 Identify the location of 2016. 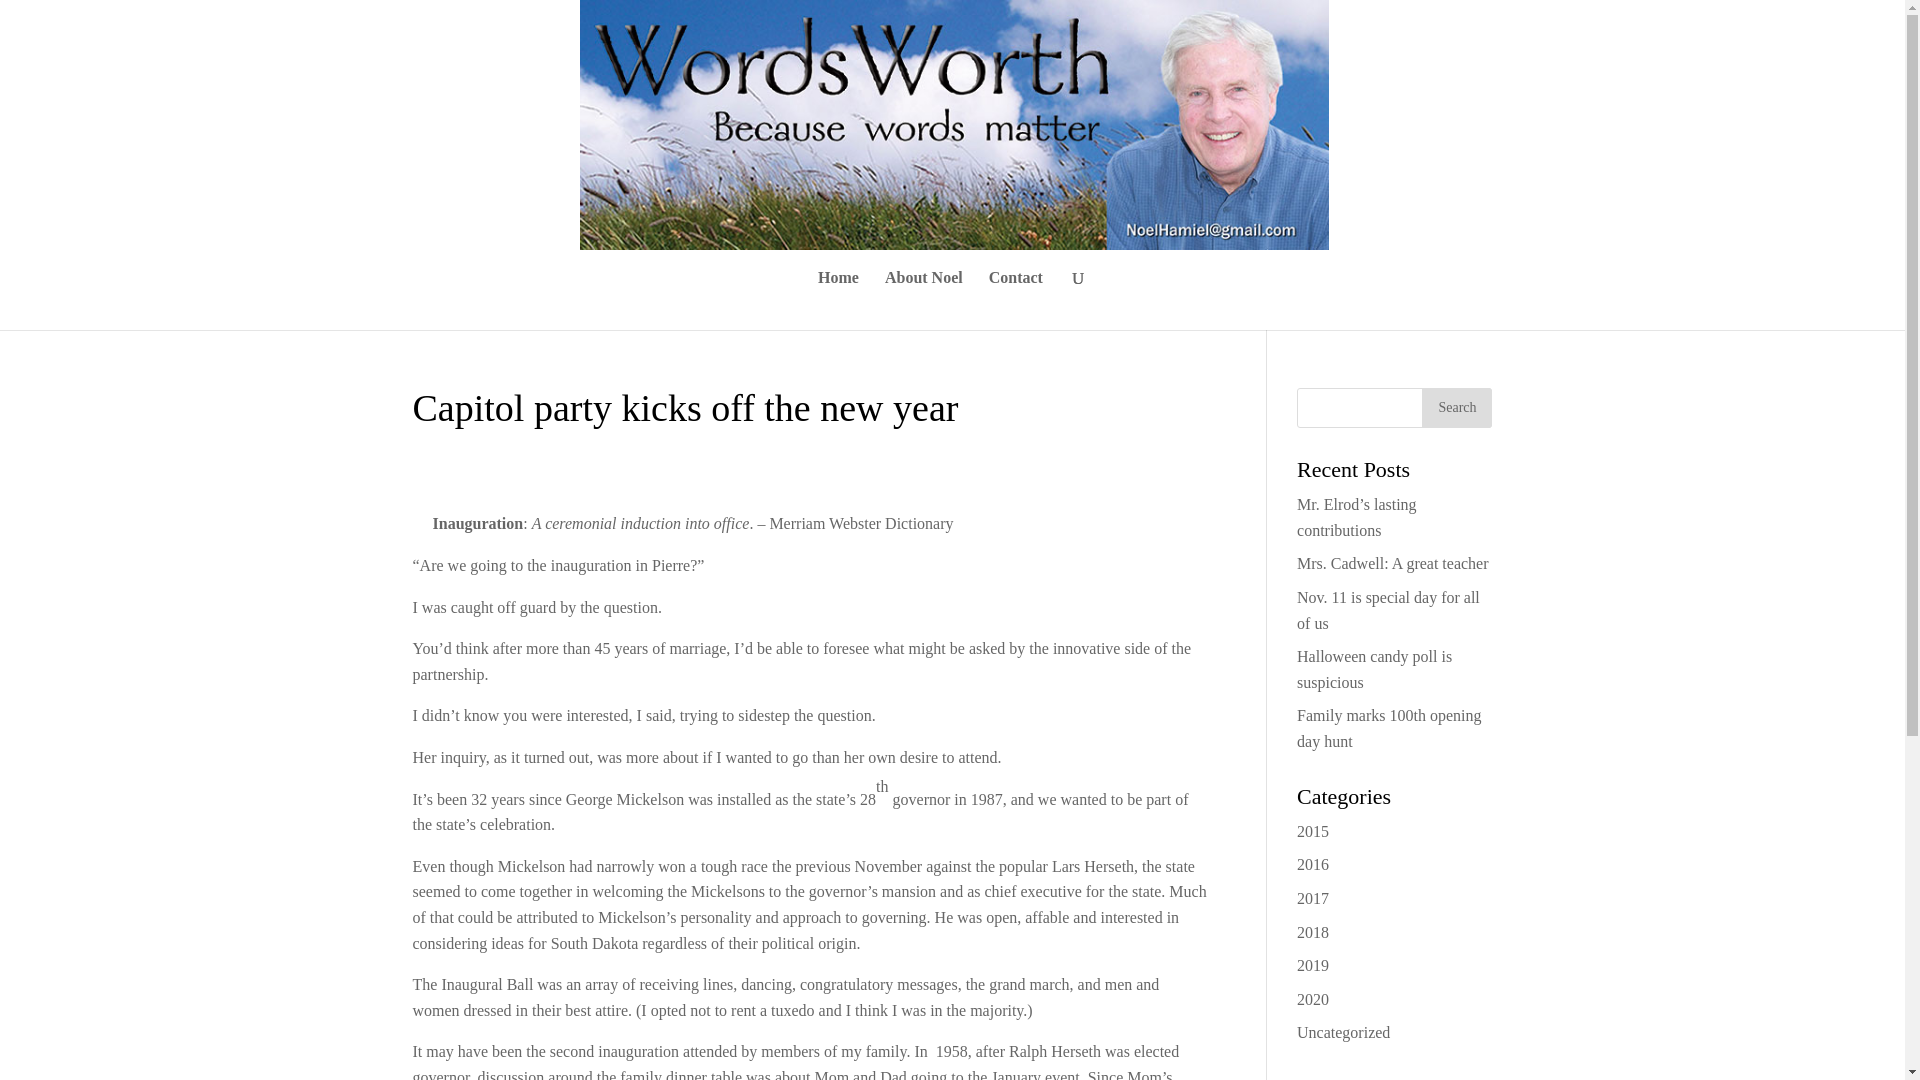
(1312, 864).